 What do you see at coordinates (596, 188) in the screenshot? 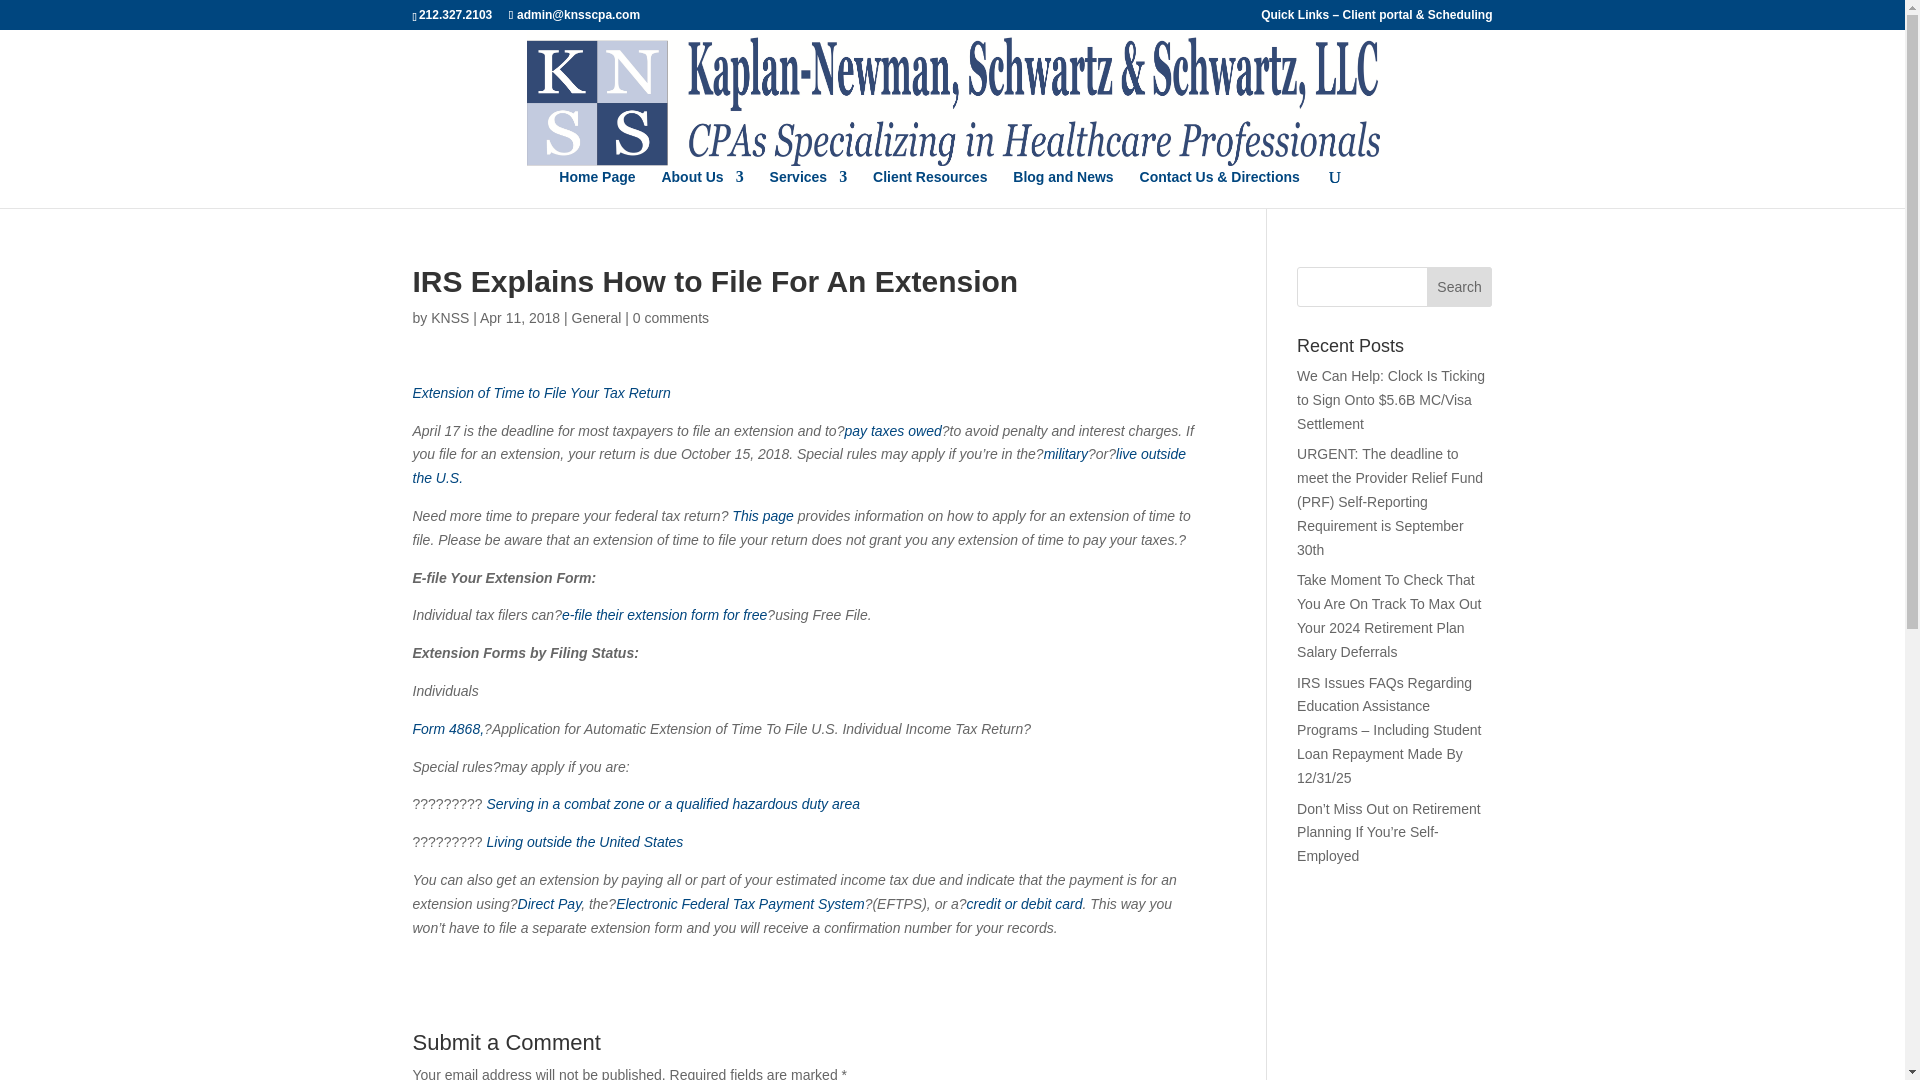
I see `Home Page` at bounding box center [596, 188].